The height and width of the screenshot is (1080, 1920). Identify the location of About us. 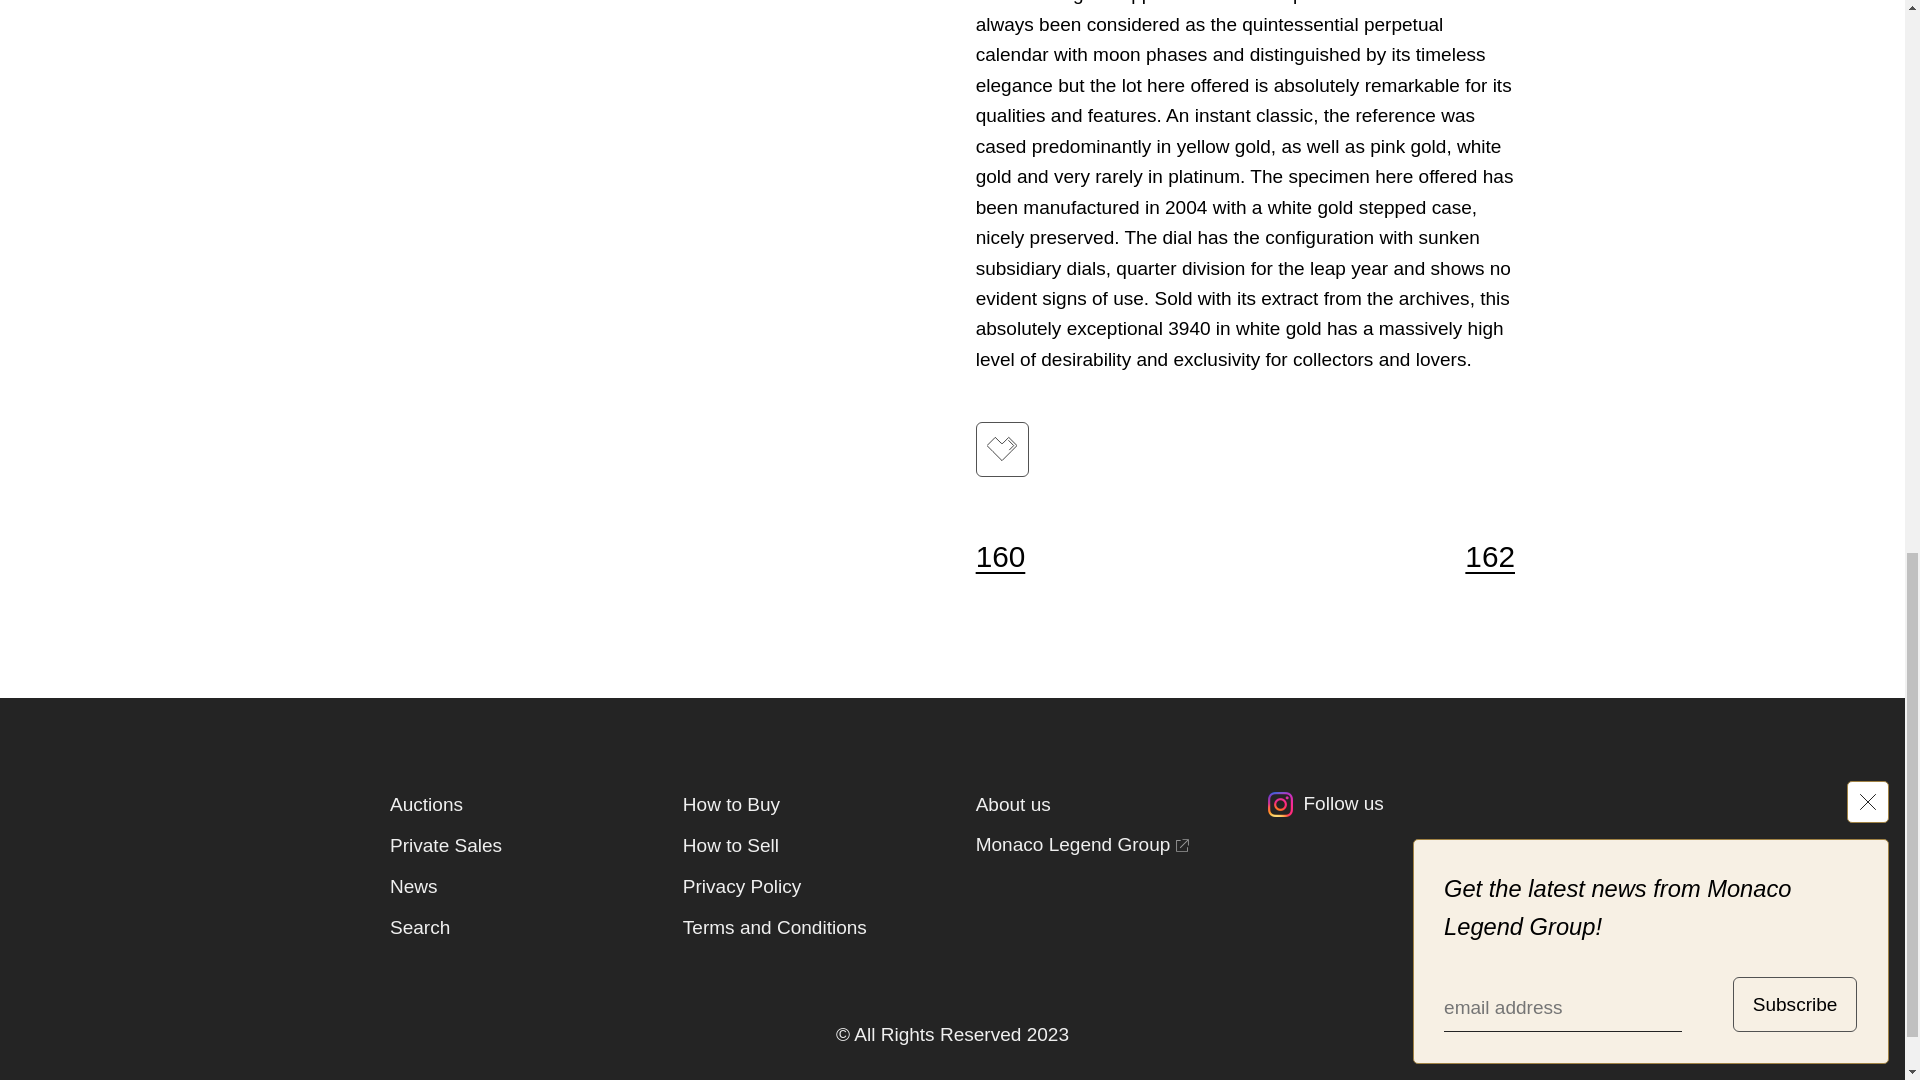
(1012, 804).